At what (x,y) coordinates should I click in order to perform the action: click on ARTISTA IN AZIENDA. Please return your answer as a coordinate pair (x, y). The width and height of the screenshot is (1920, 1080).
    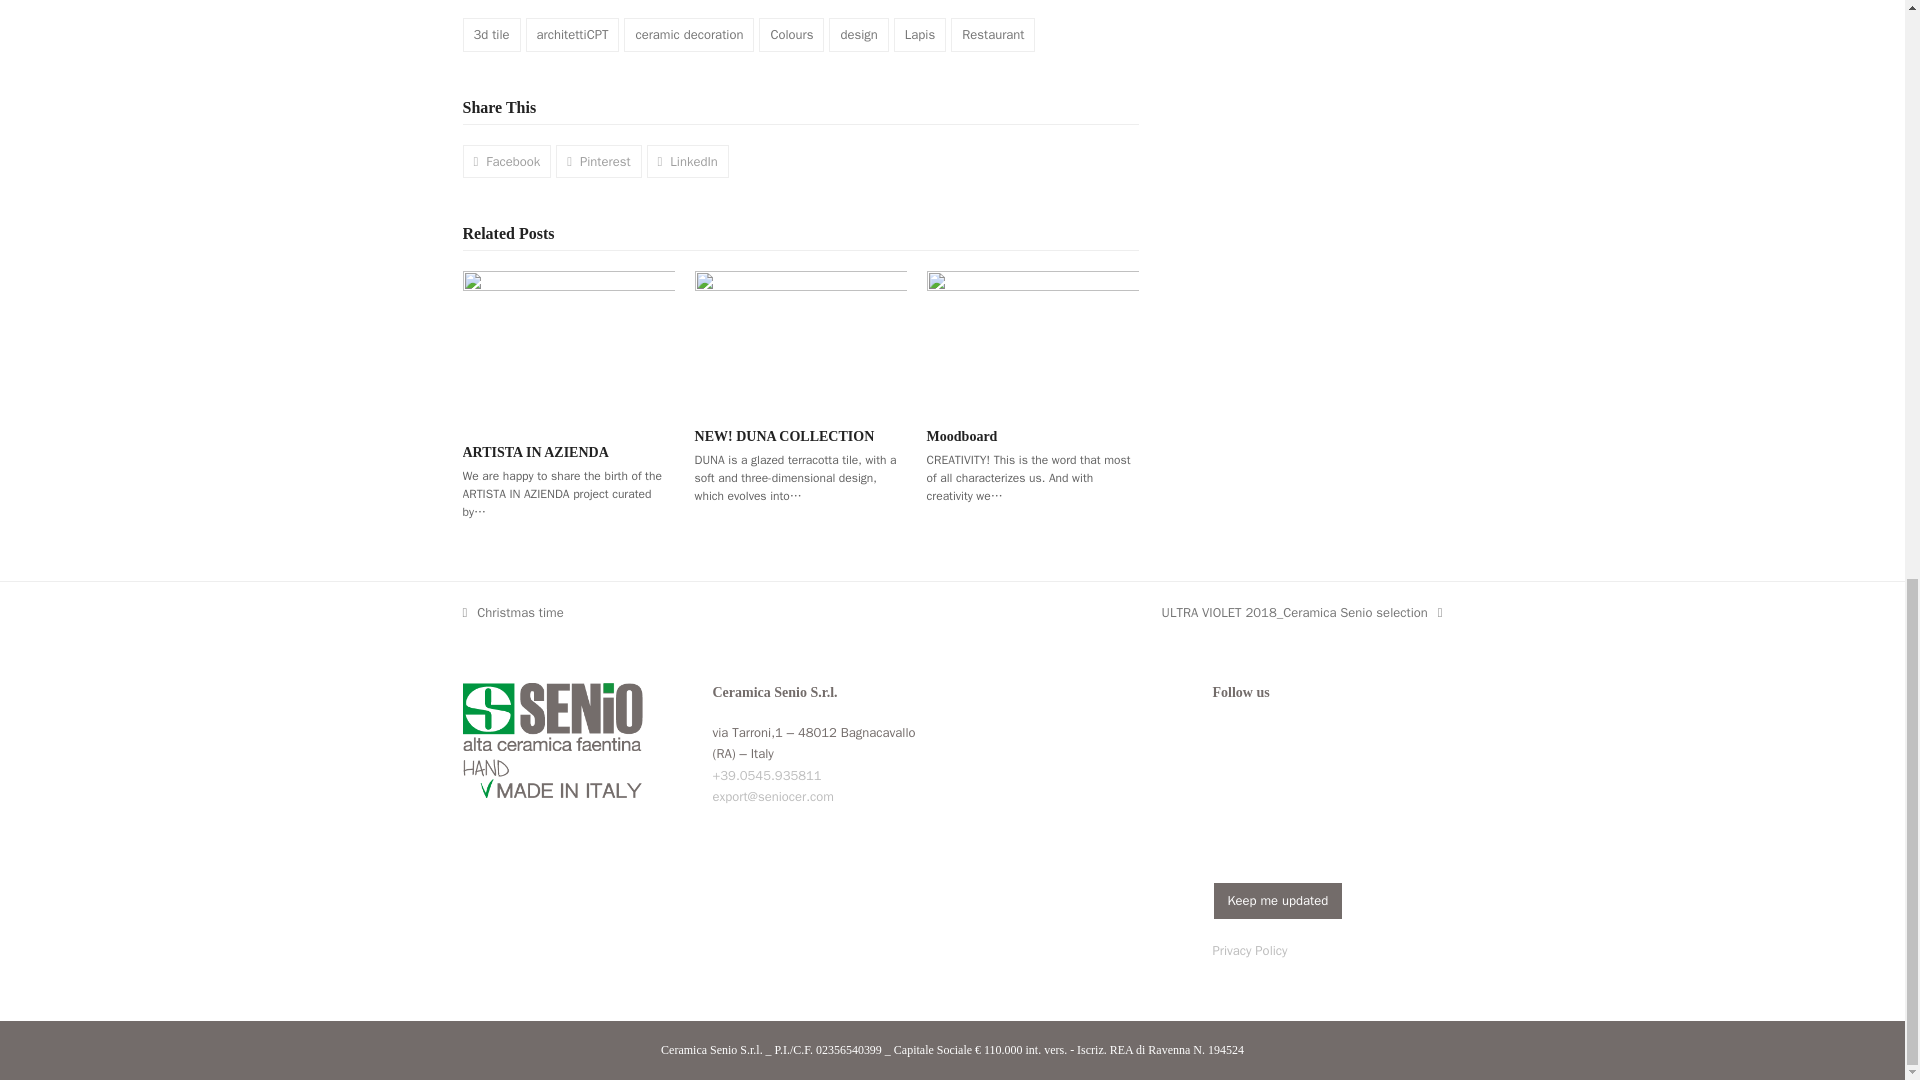
    Looking at the image, I should click on (568, 348).